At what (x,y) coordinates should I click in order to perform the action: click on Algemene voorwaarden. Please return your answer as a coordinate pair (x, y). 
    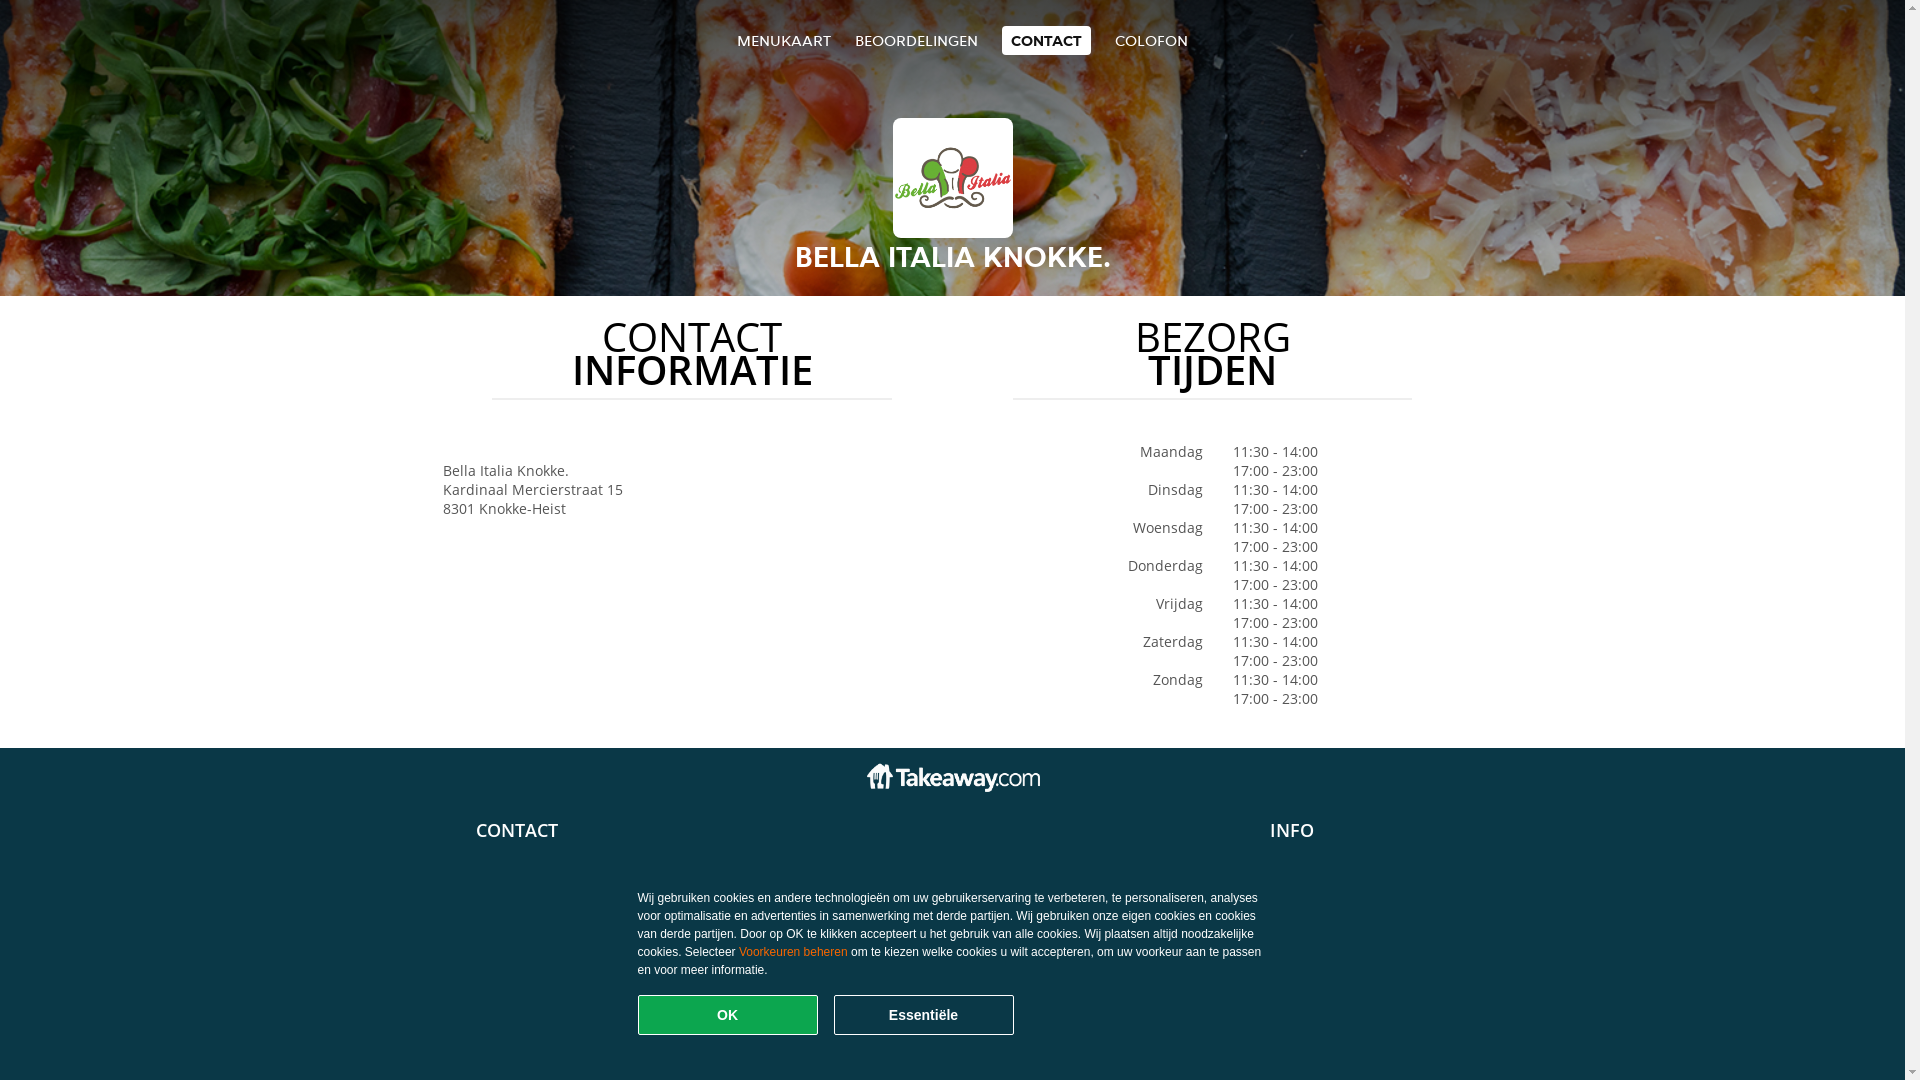
    Looking at the image, I should click on (1350, 852).